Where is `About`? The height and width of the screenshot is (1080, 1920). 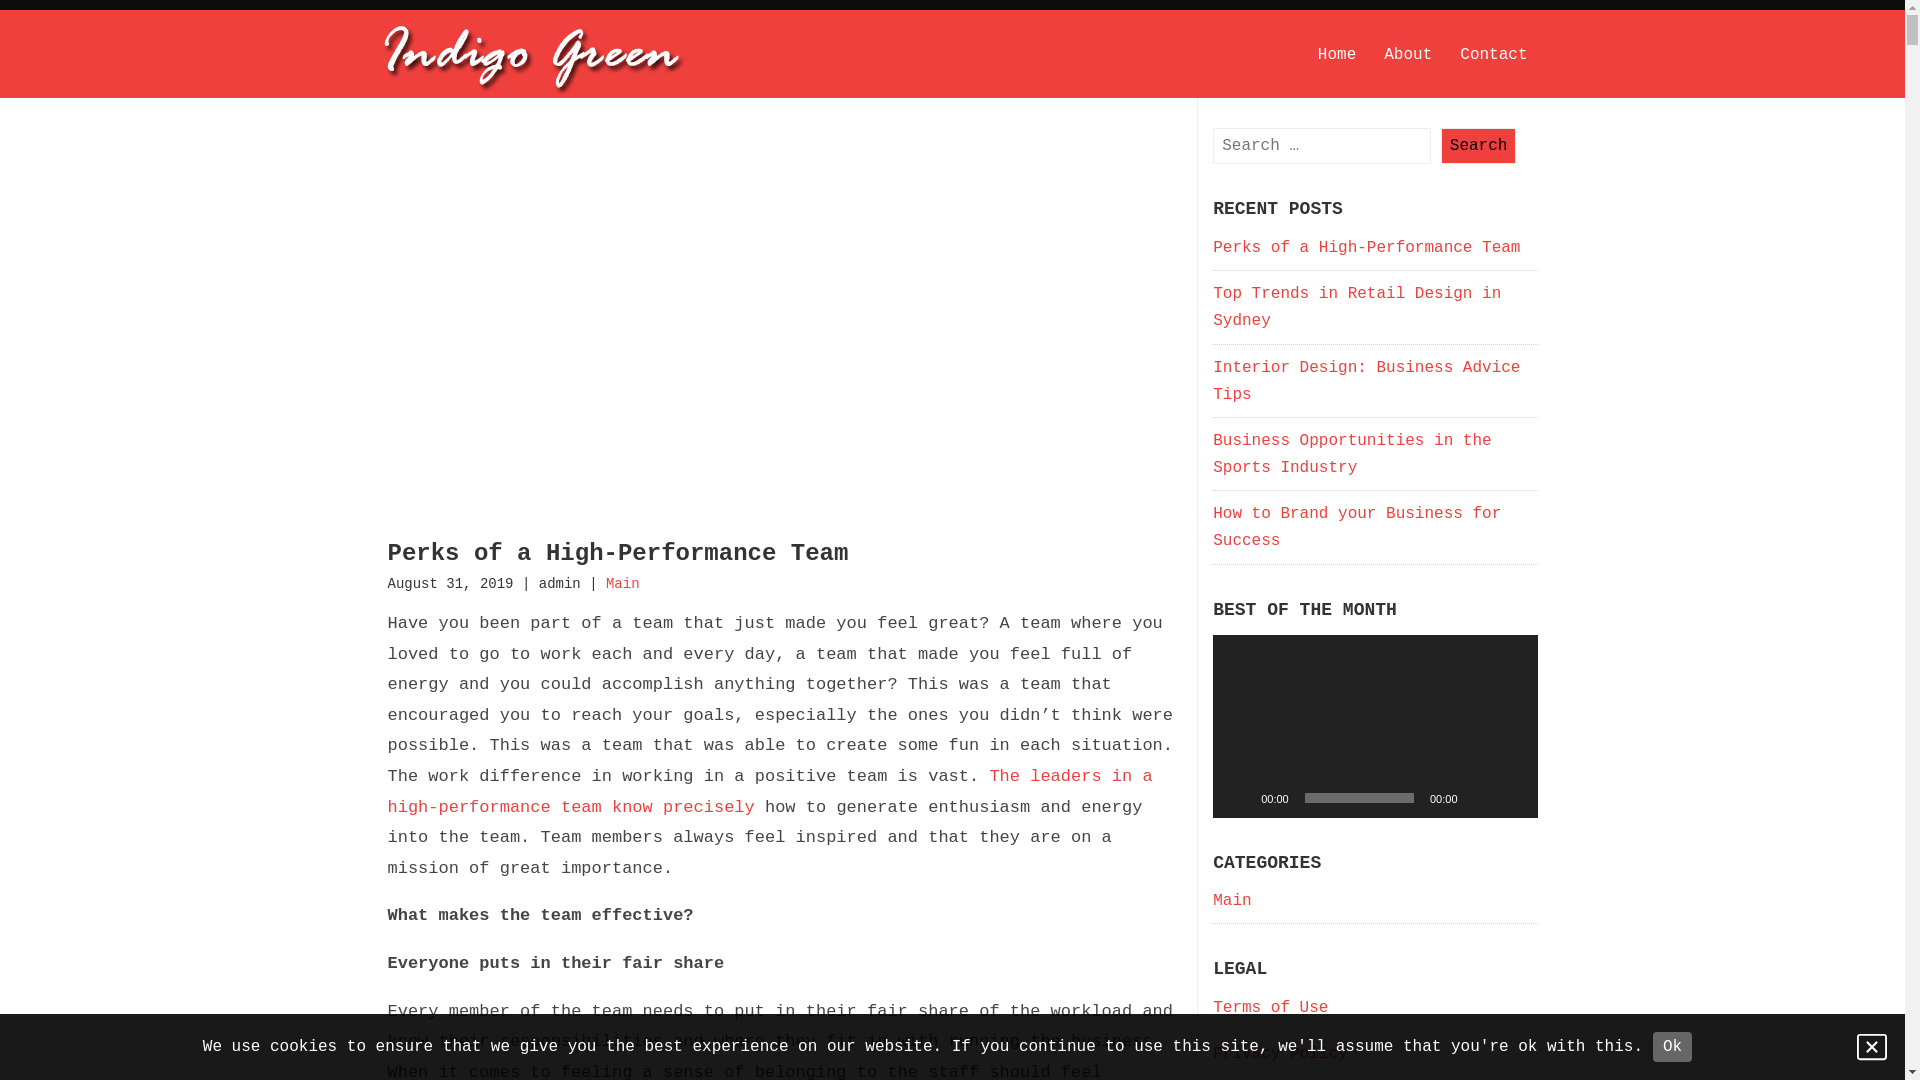 About is located at coordinates (1408, 55).